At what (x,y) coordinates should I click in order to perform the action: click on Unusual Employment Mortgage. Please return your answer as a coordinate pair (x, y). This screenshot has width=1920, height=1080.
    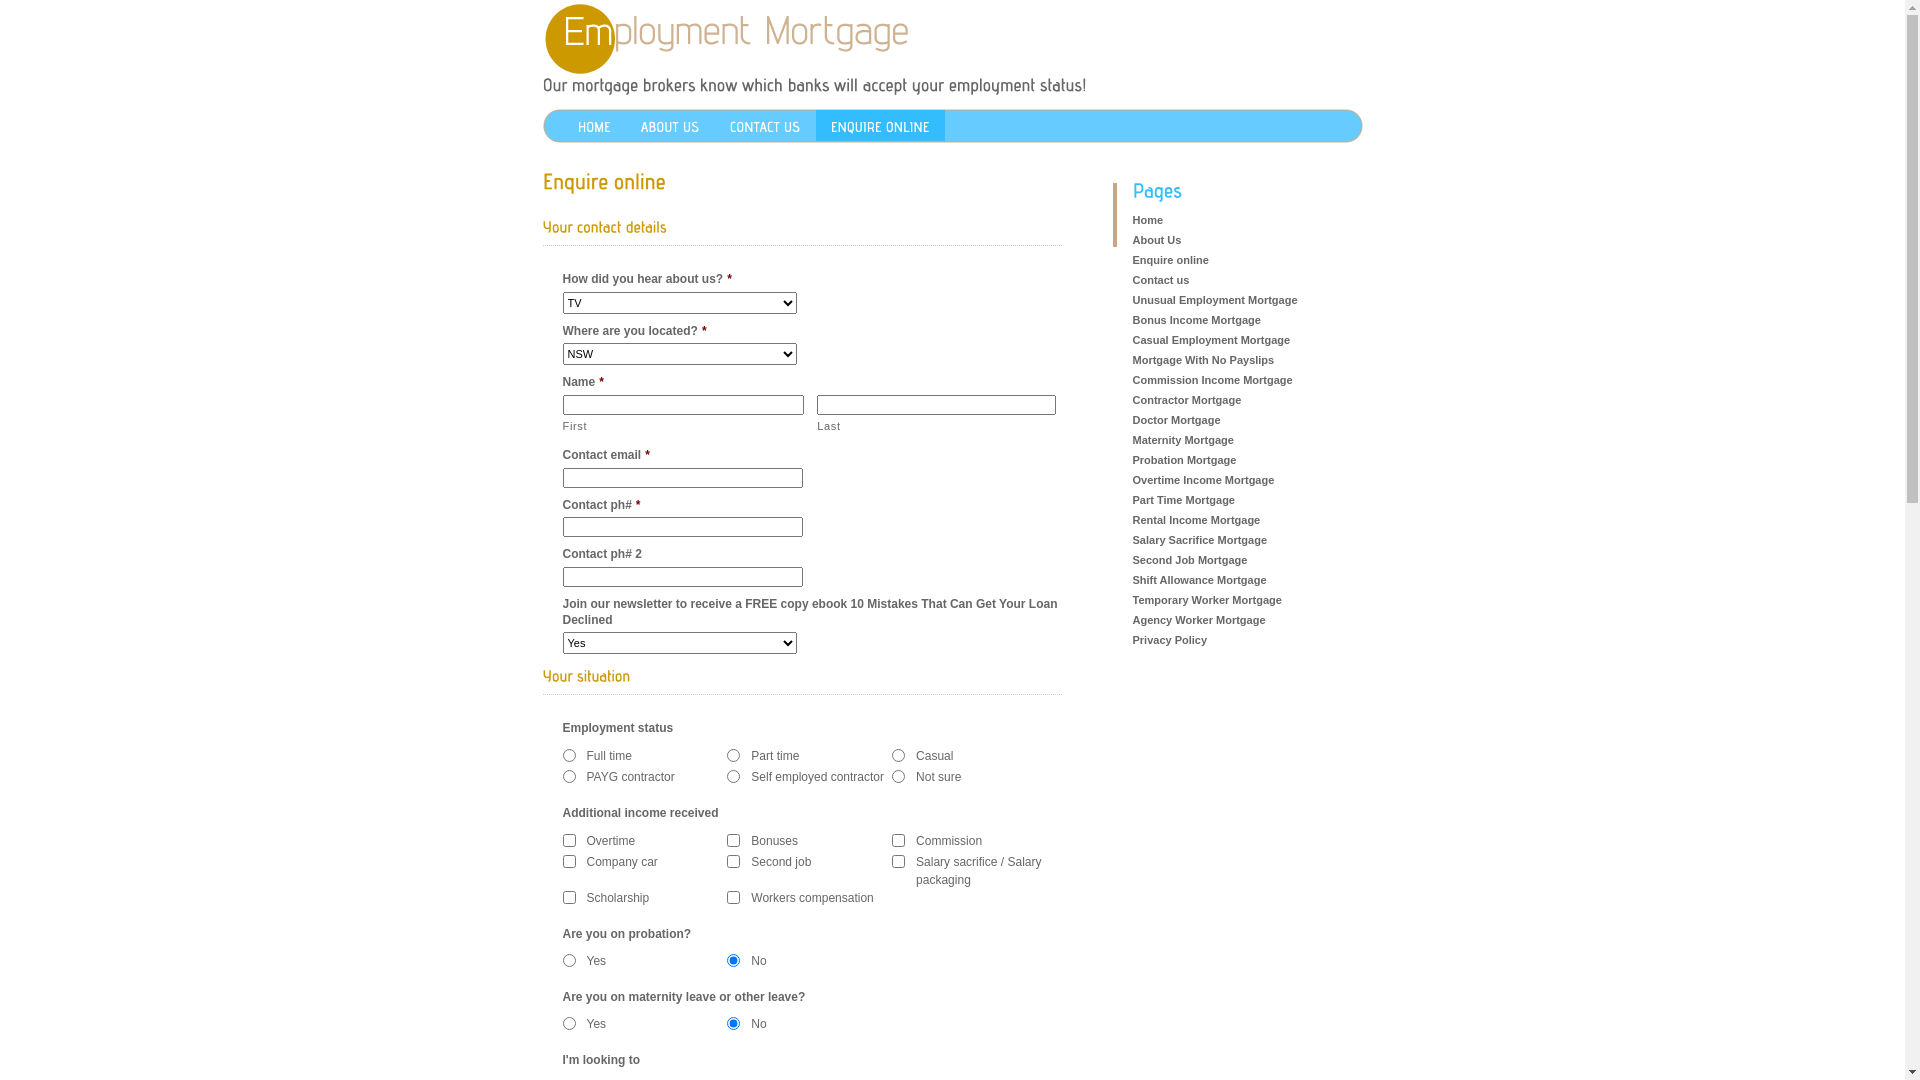
    Looking at the image, I should click on (1214, 300).